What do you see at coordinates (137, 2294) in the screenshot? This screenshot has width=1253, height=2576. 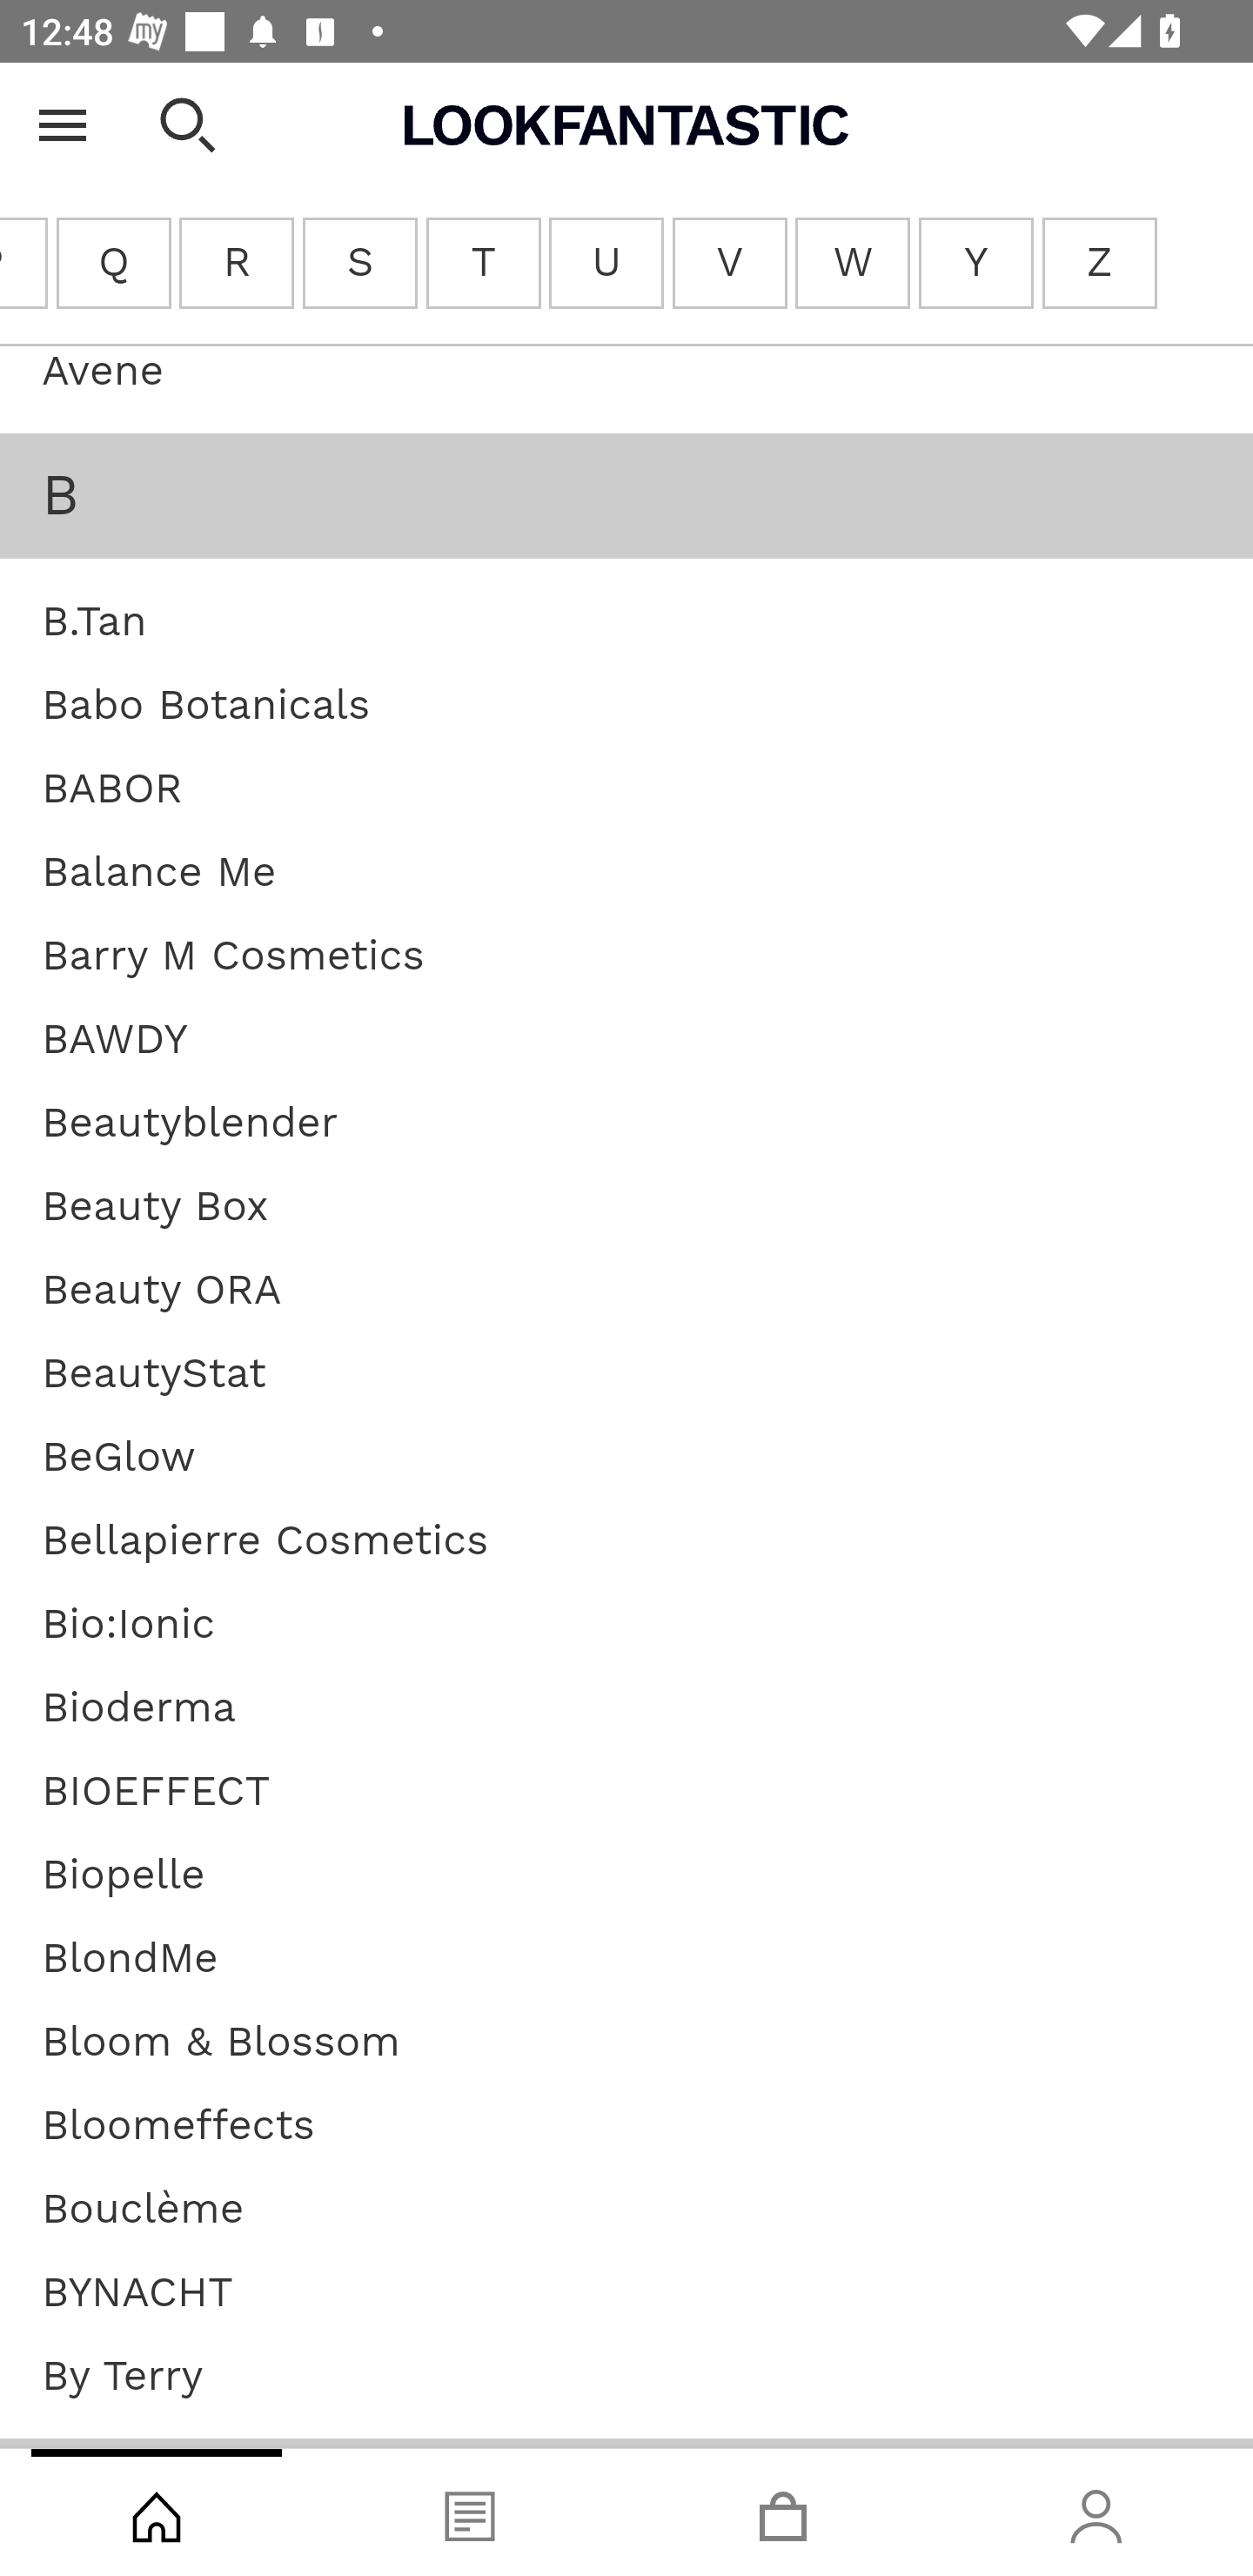 I see `BYNACHT` at bounding box center [137, 2294].